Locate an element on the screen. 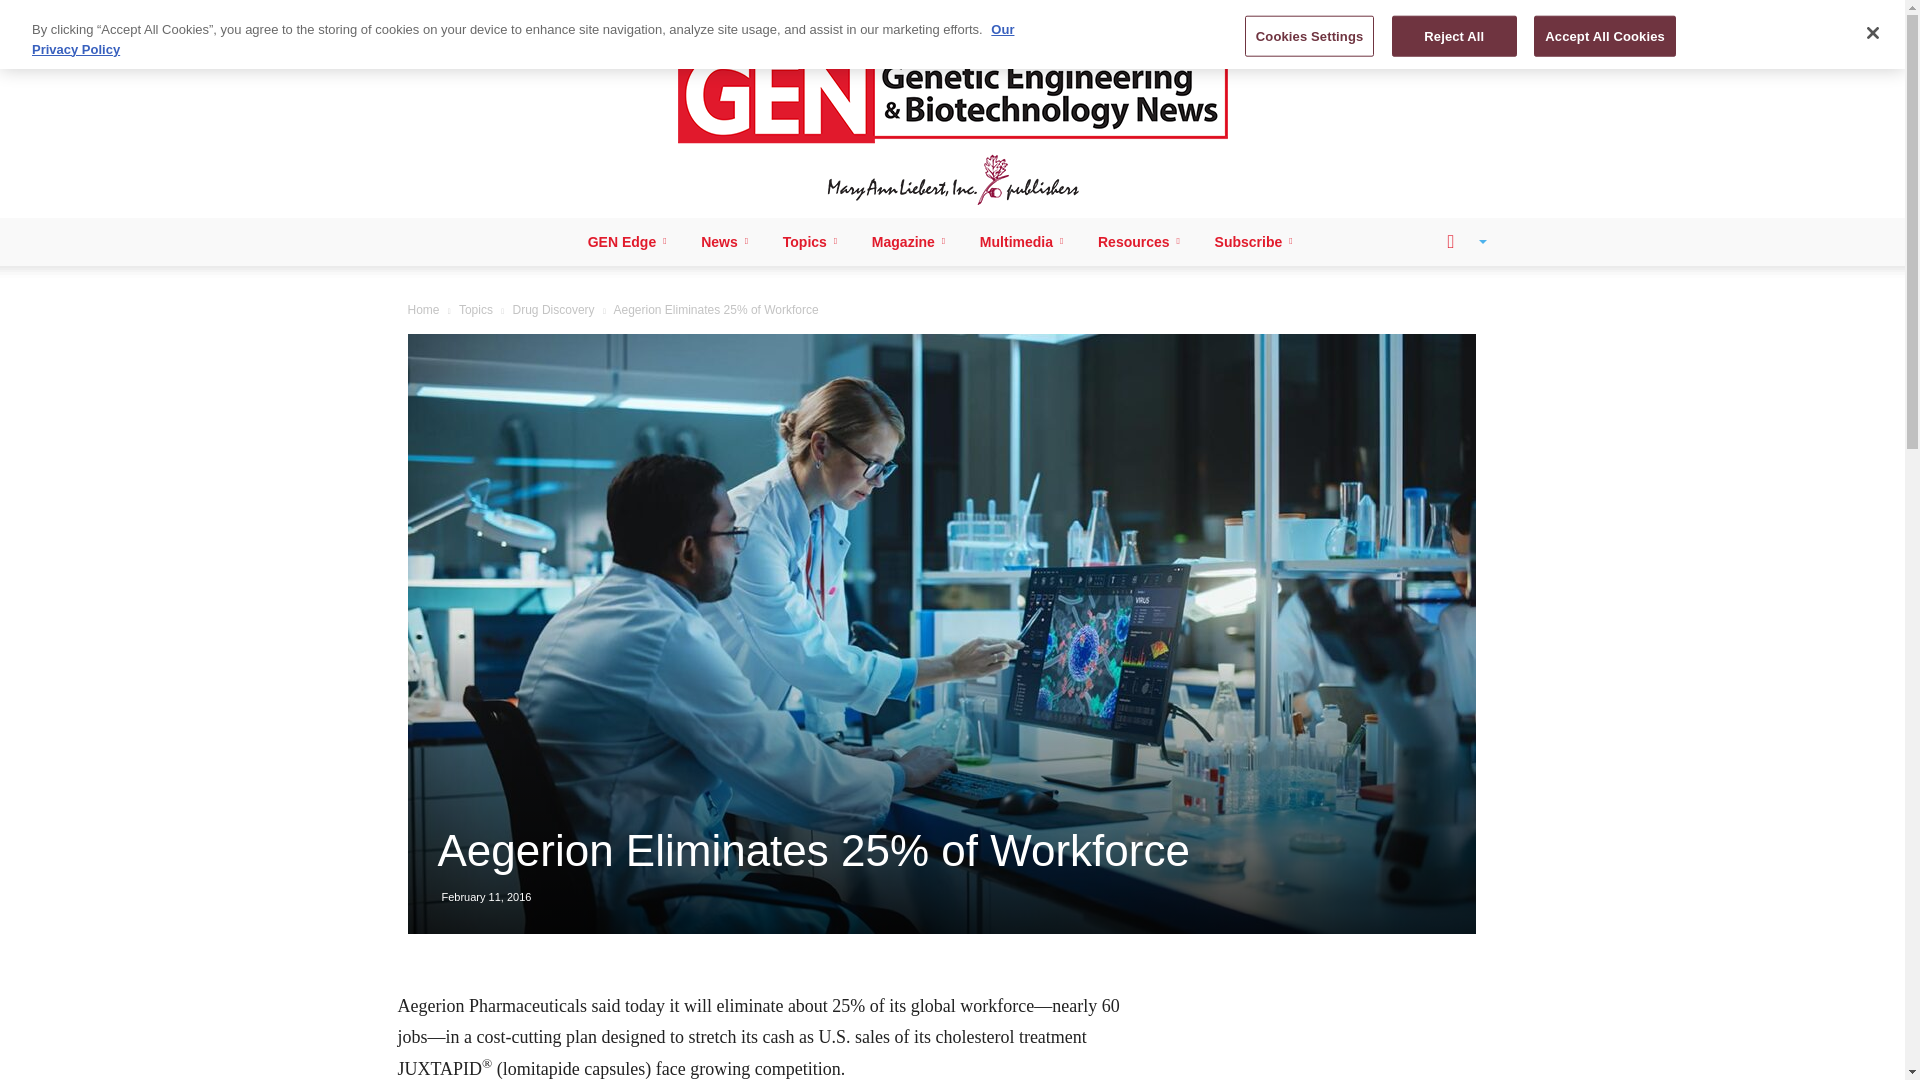 This screenshot has height=1080, width=1920. View all posts in Drug Discovery is located at coordinates (554, 310).